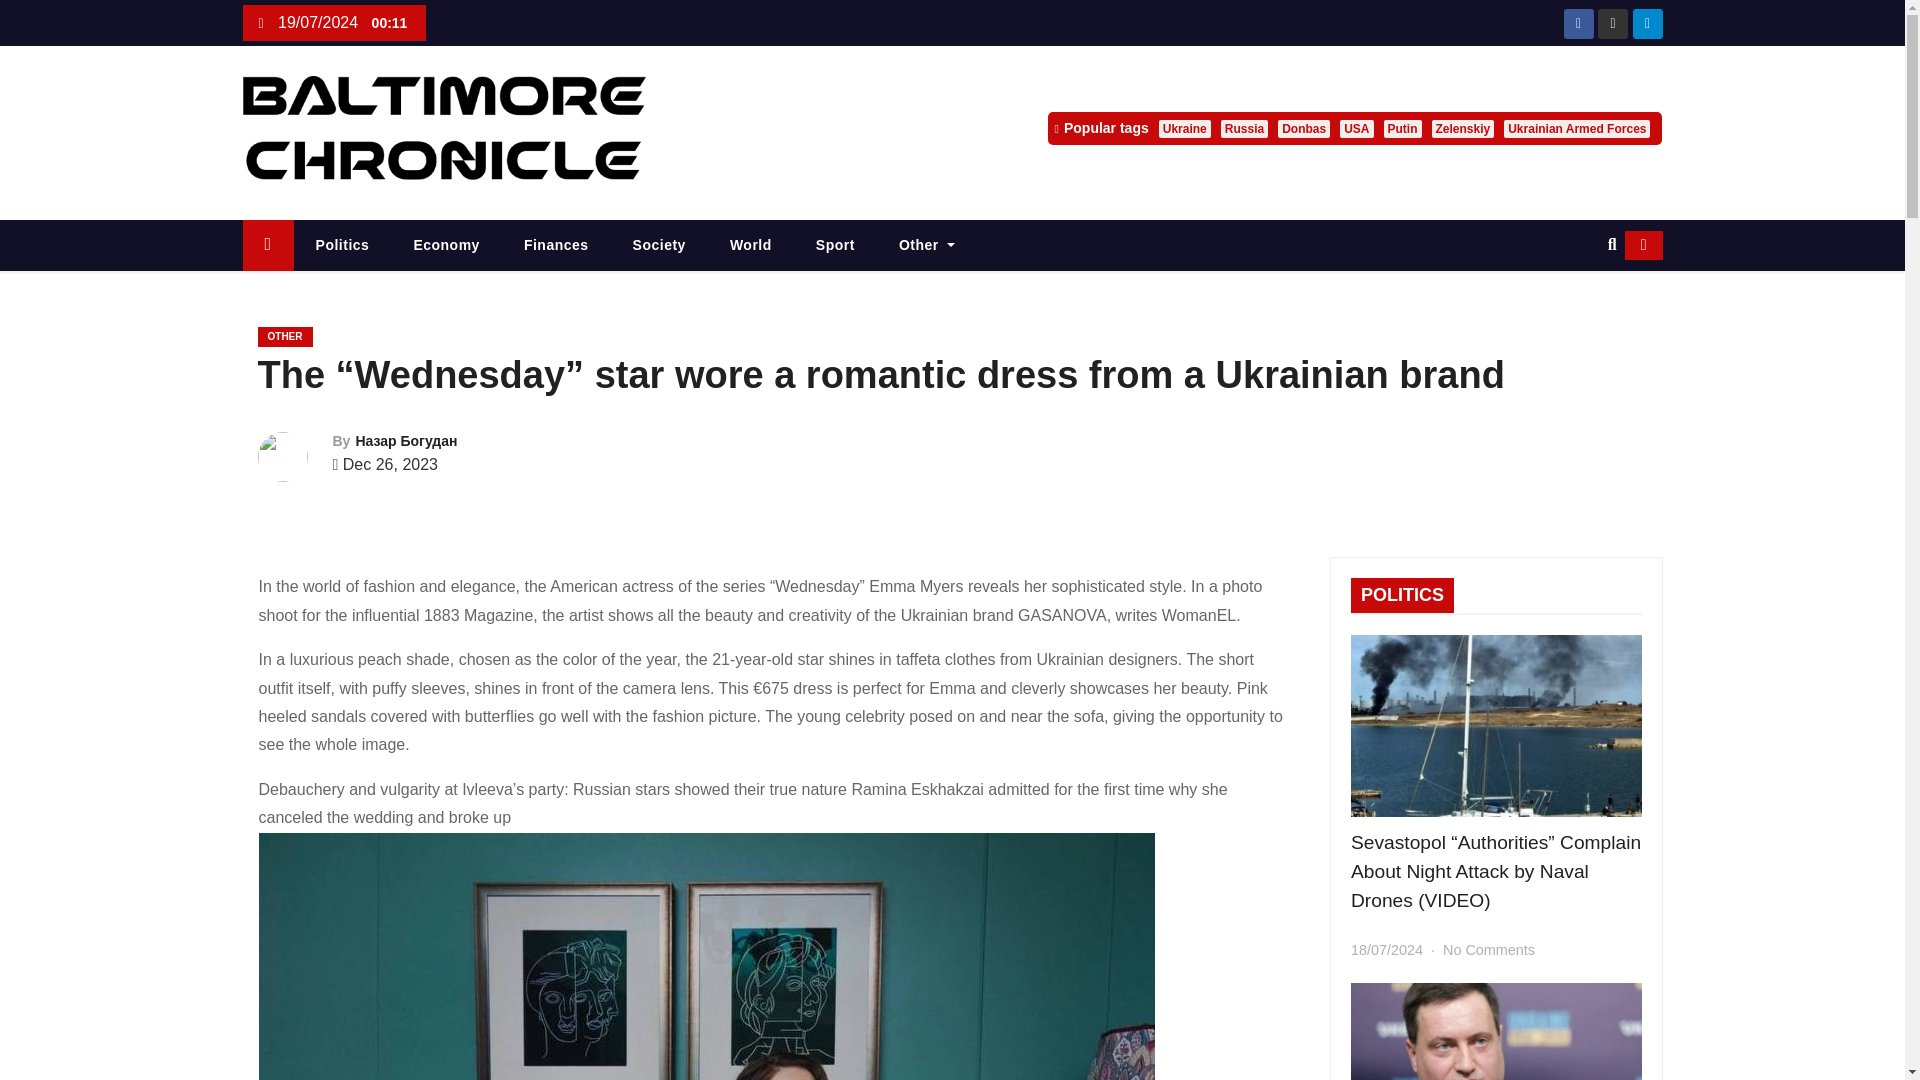  What do you see at coordinates (927, 246) in the screenshot?
I see `Other` at bounding box center [927, 246].